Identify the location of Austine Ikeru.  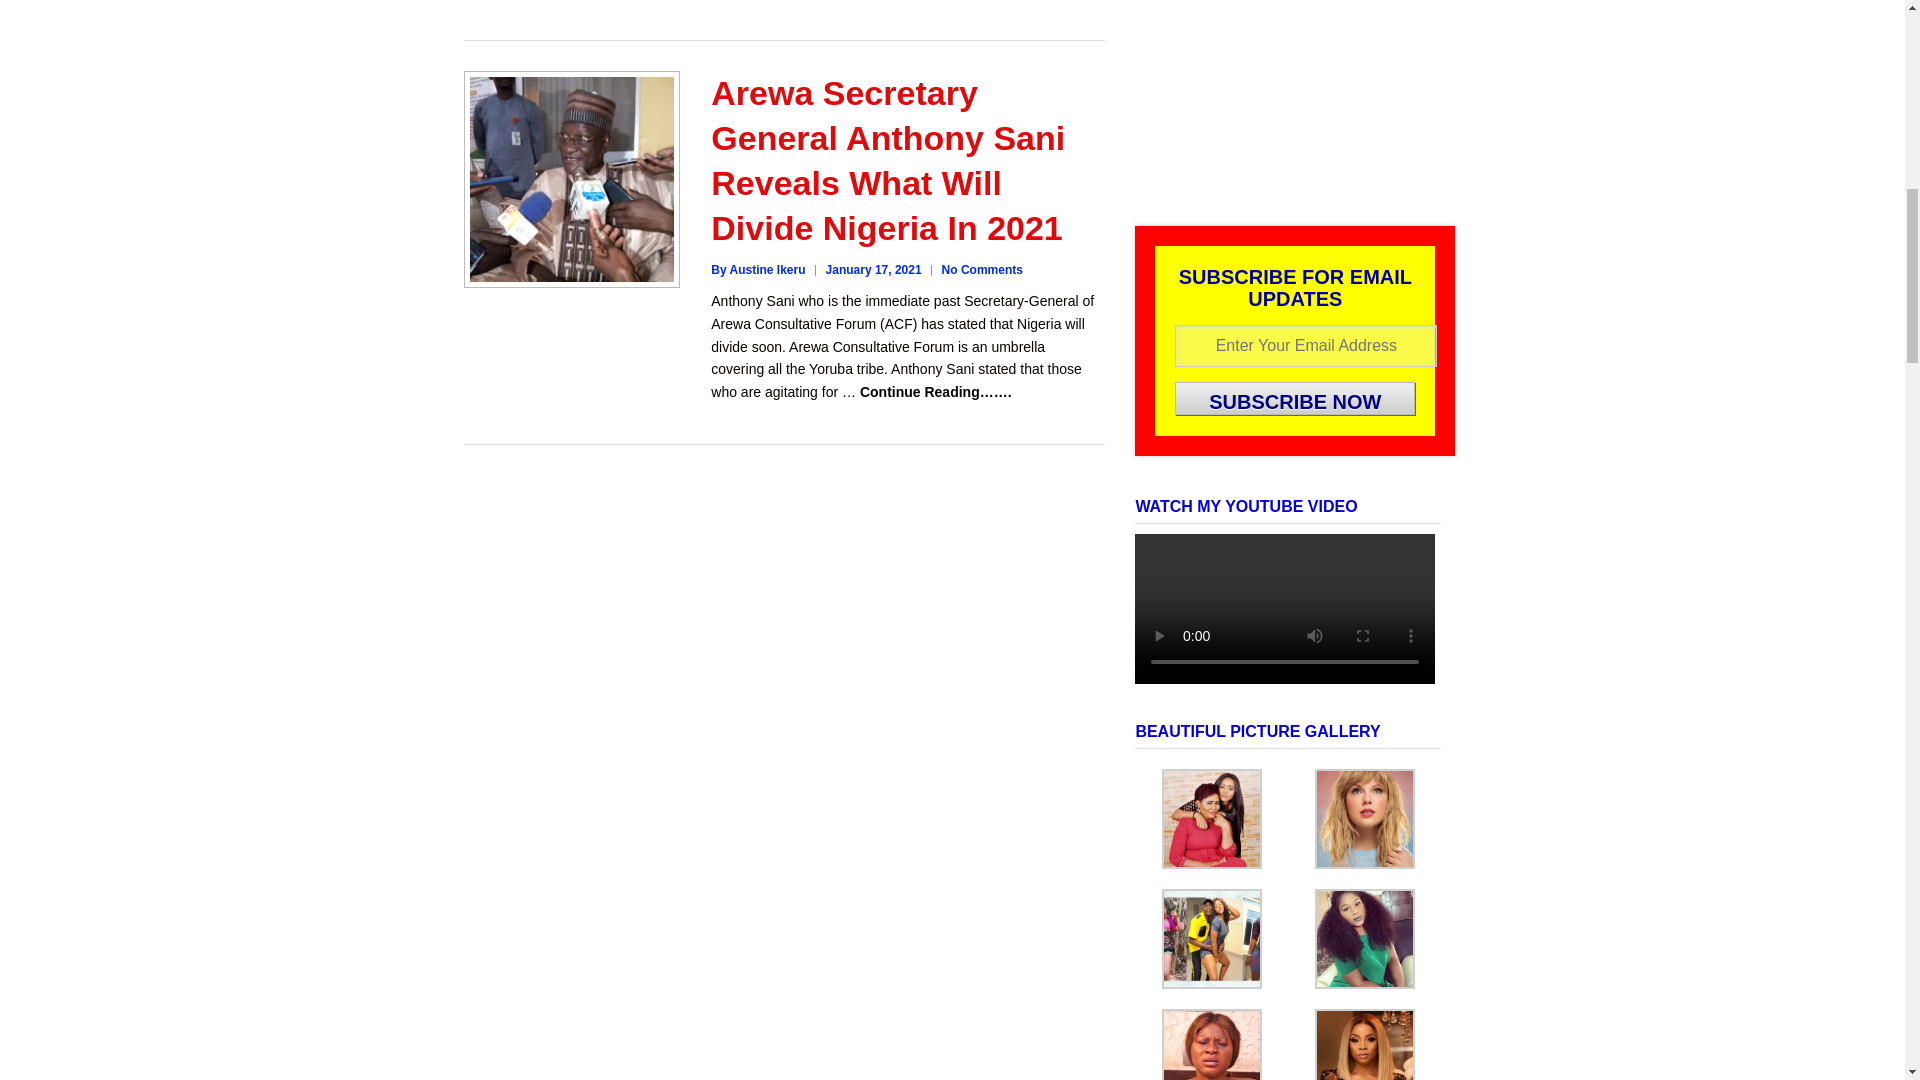
(757, 270).